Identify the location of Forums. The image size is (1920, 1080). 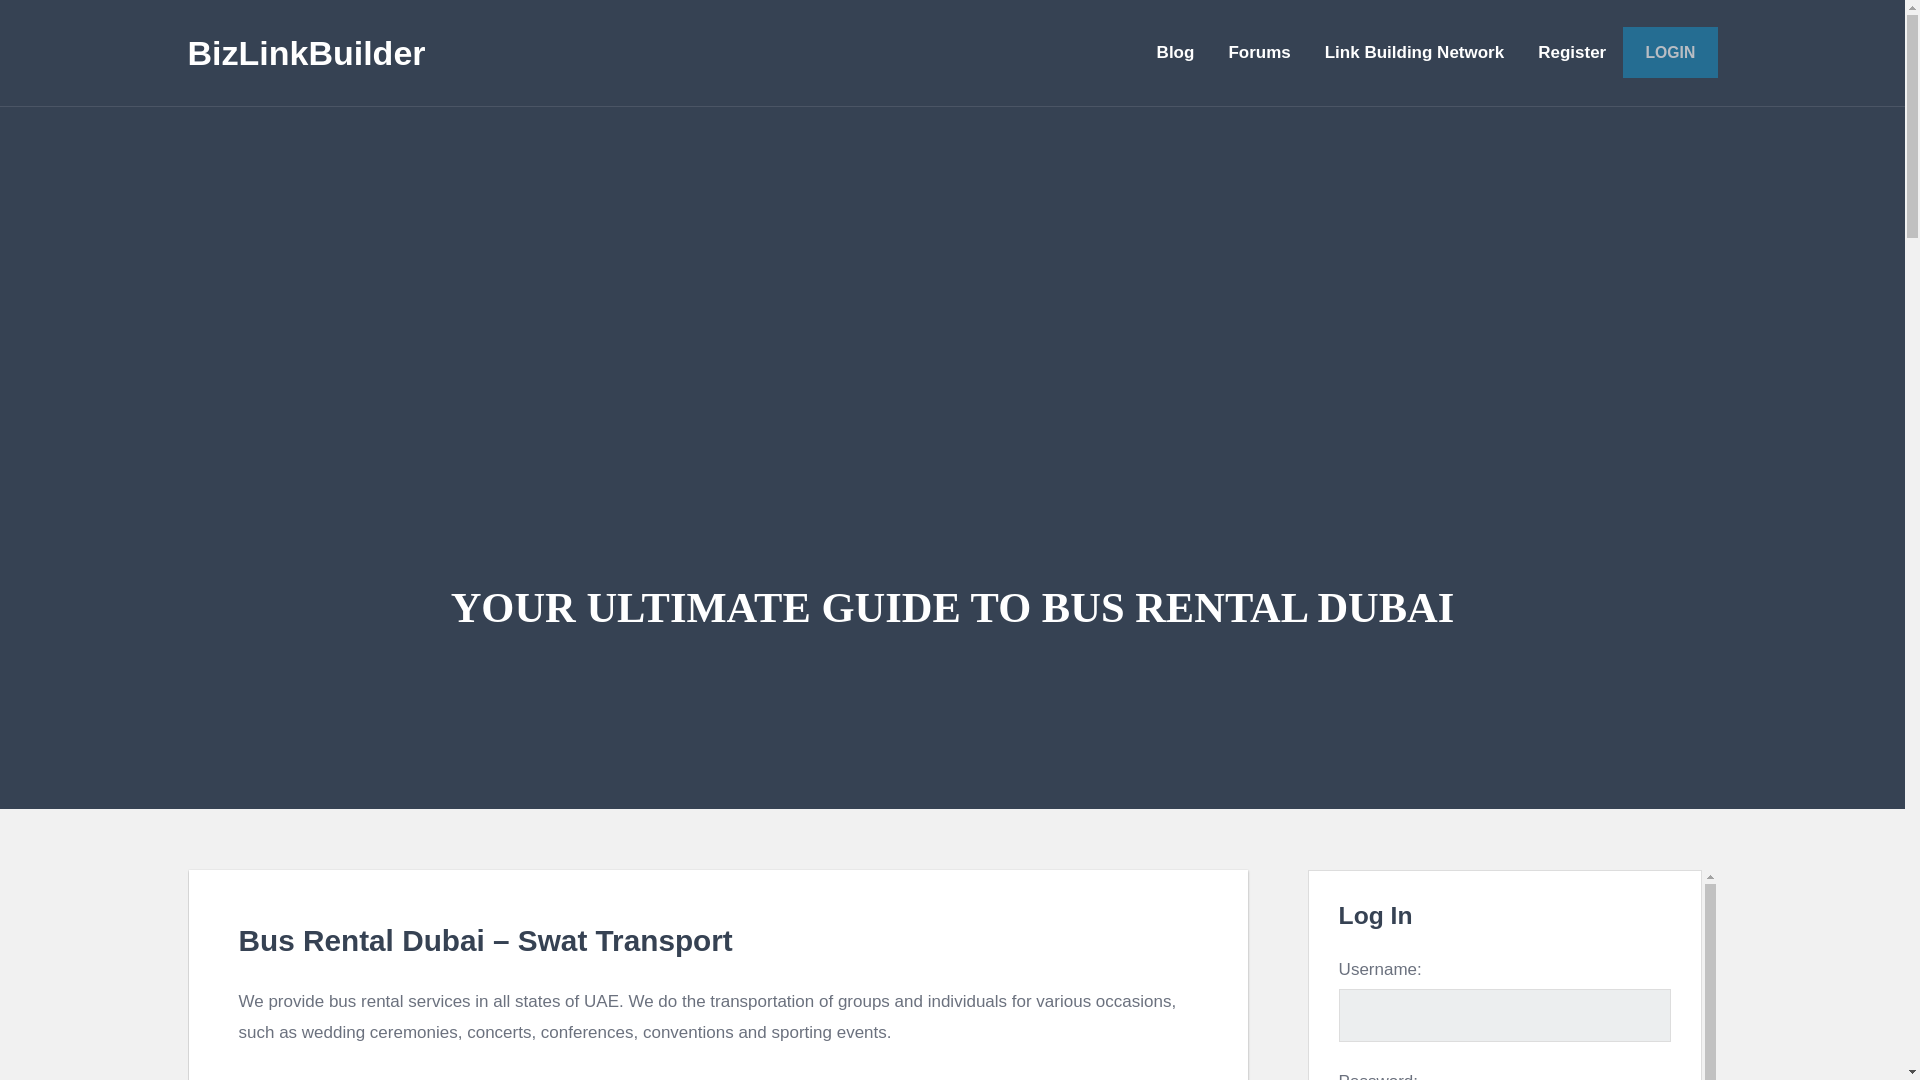
(1259, 52).